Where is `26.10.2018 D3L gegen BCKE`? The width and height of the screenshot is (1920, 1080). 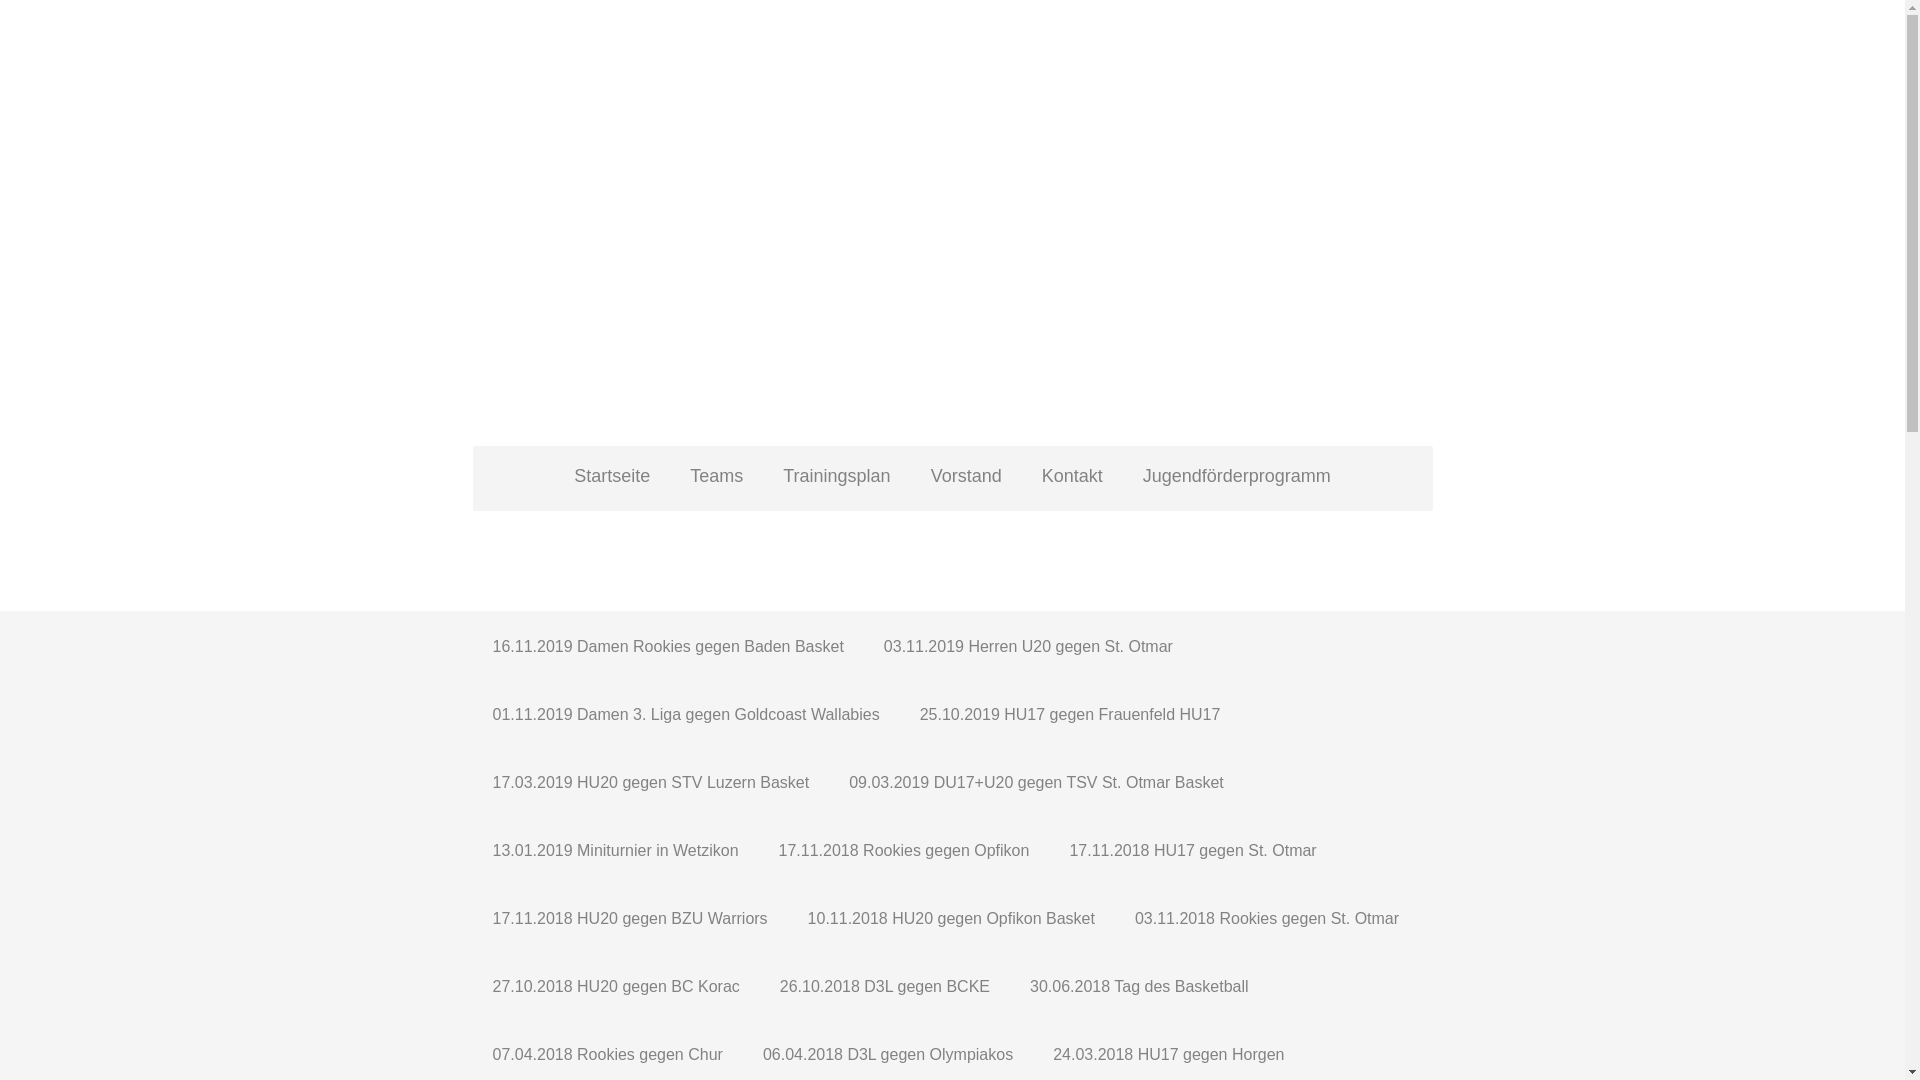
26.10.2018 D3L gegen BCKE is located at coordinates (884, 985).